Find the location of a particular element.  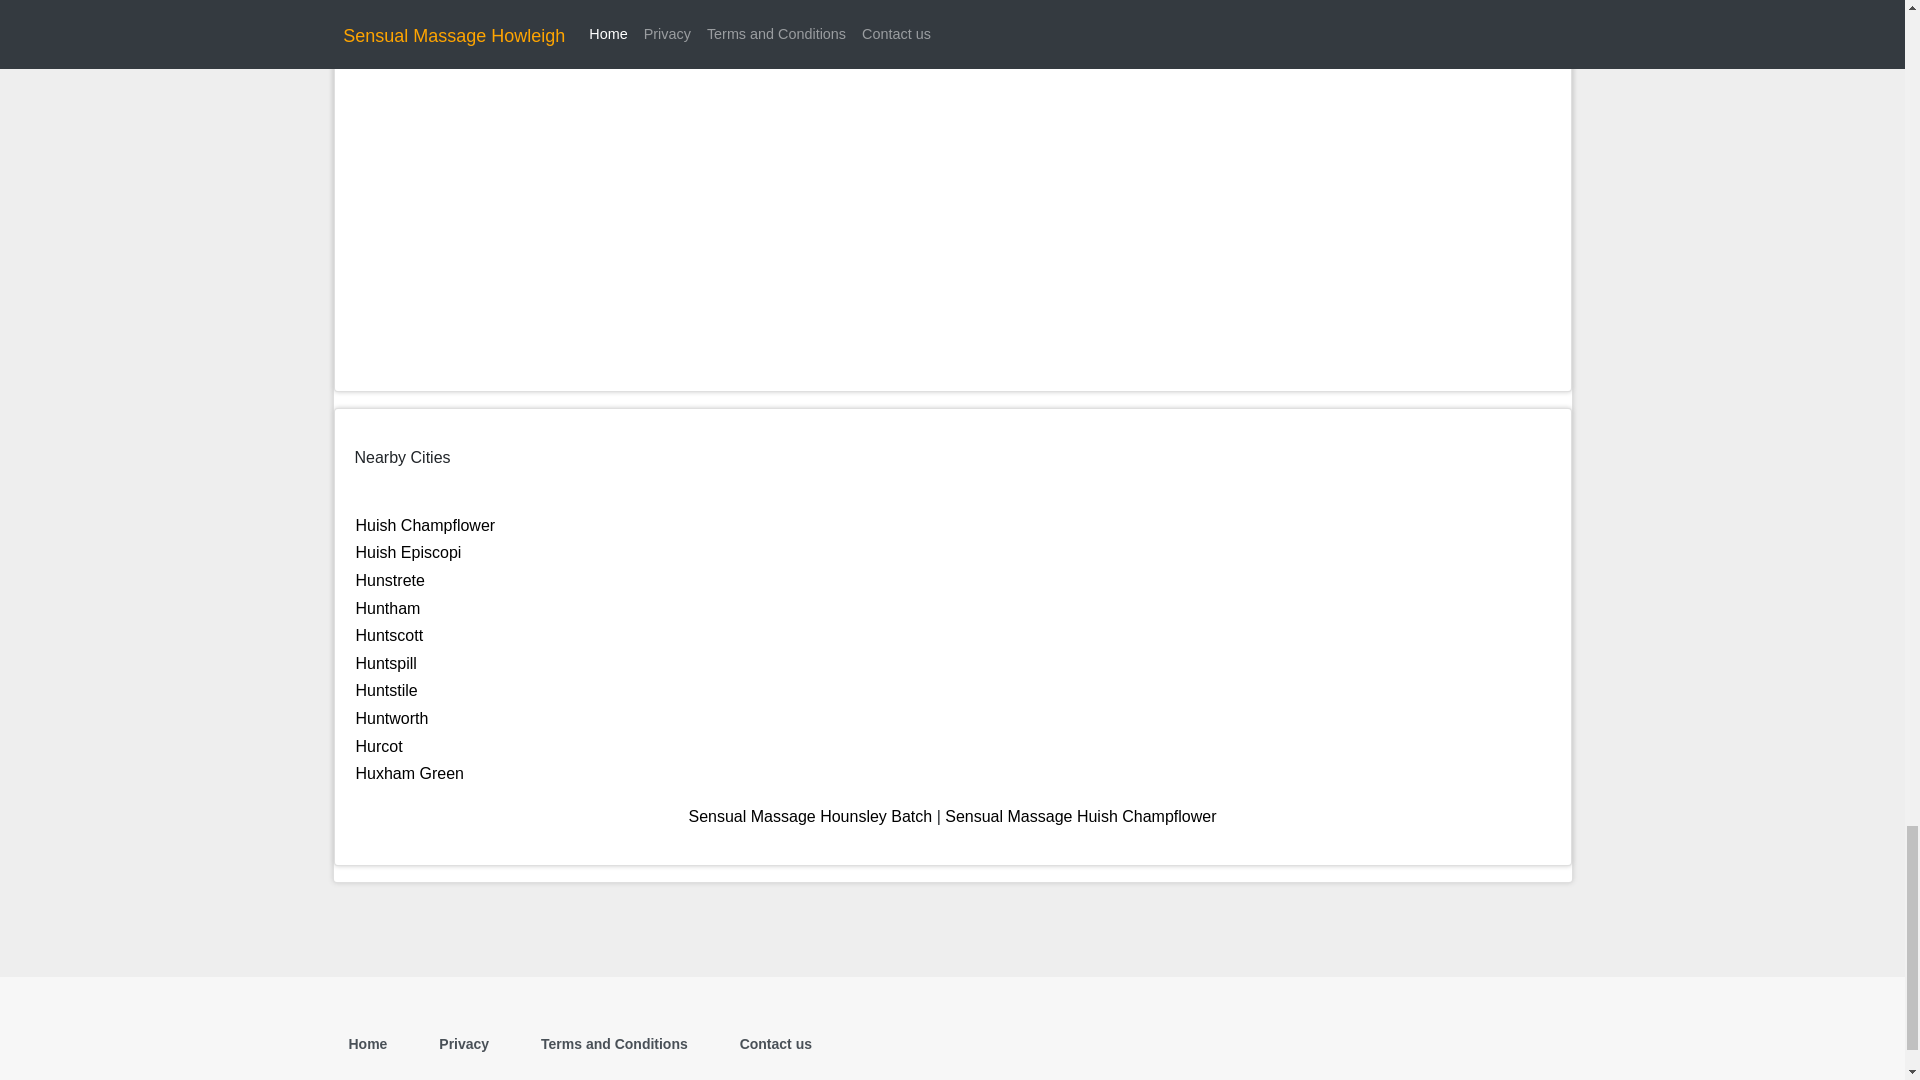

Hurcot is located at coordinates (379, 746).